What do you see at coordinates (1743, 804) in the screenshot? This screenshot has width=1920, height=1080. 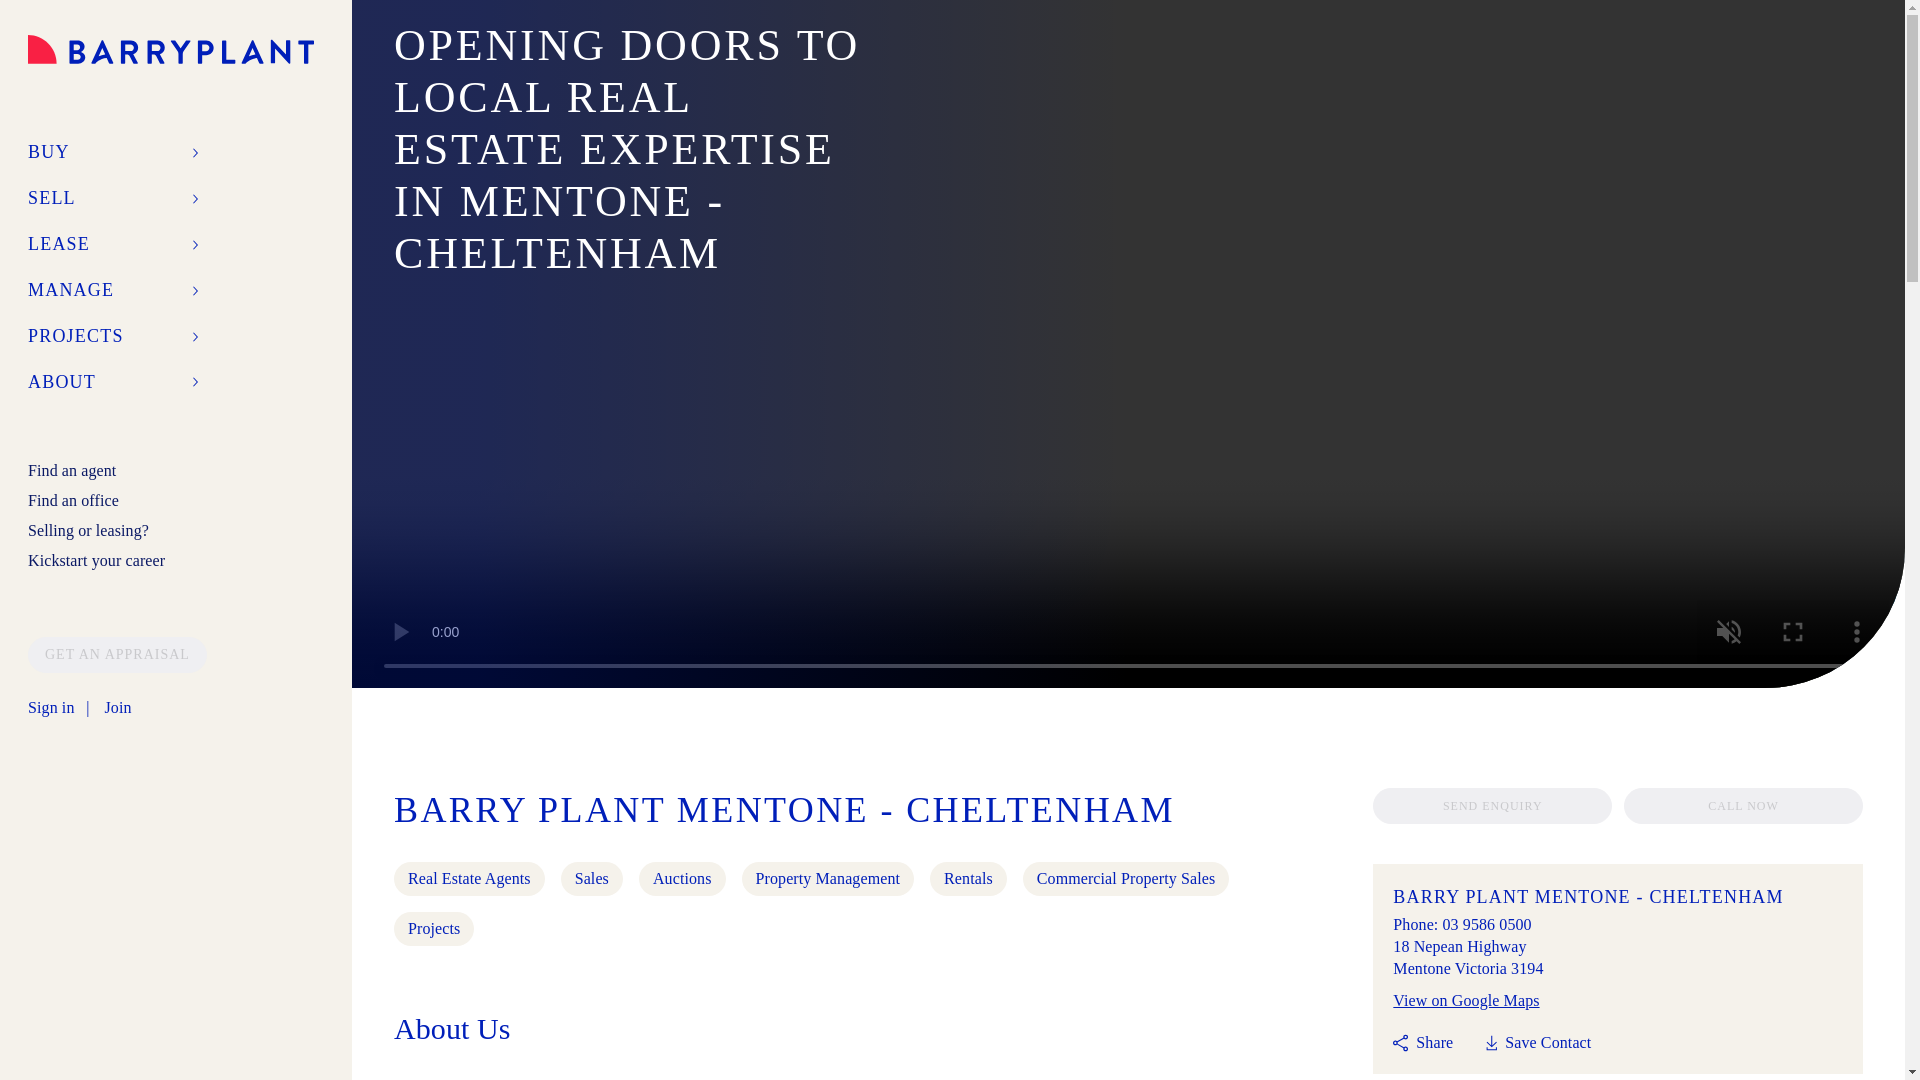 I see `CALL NOW` at bounding box center [1743, 804].